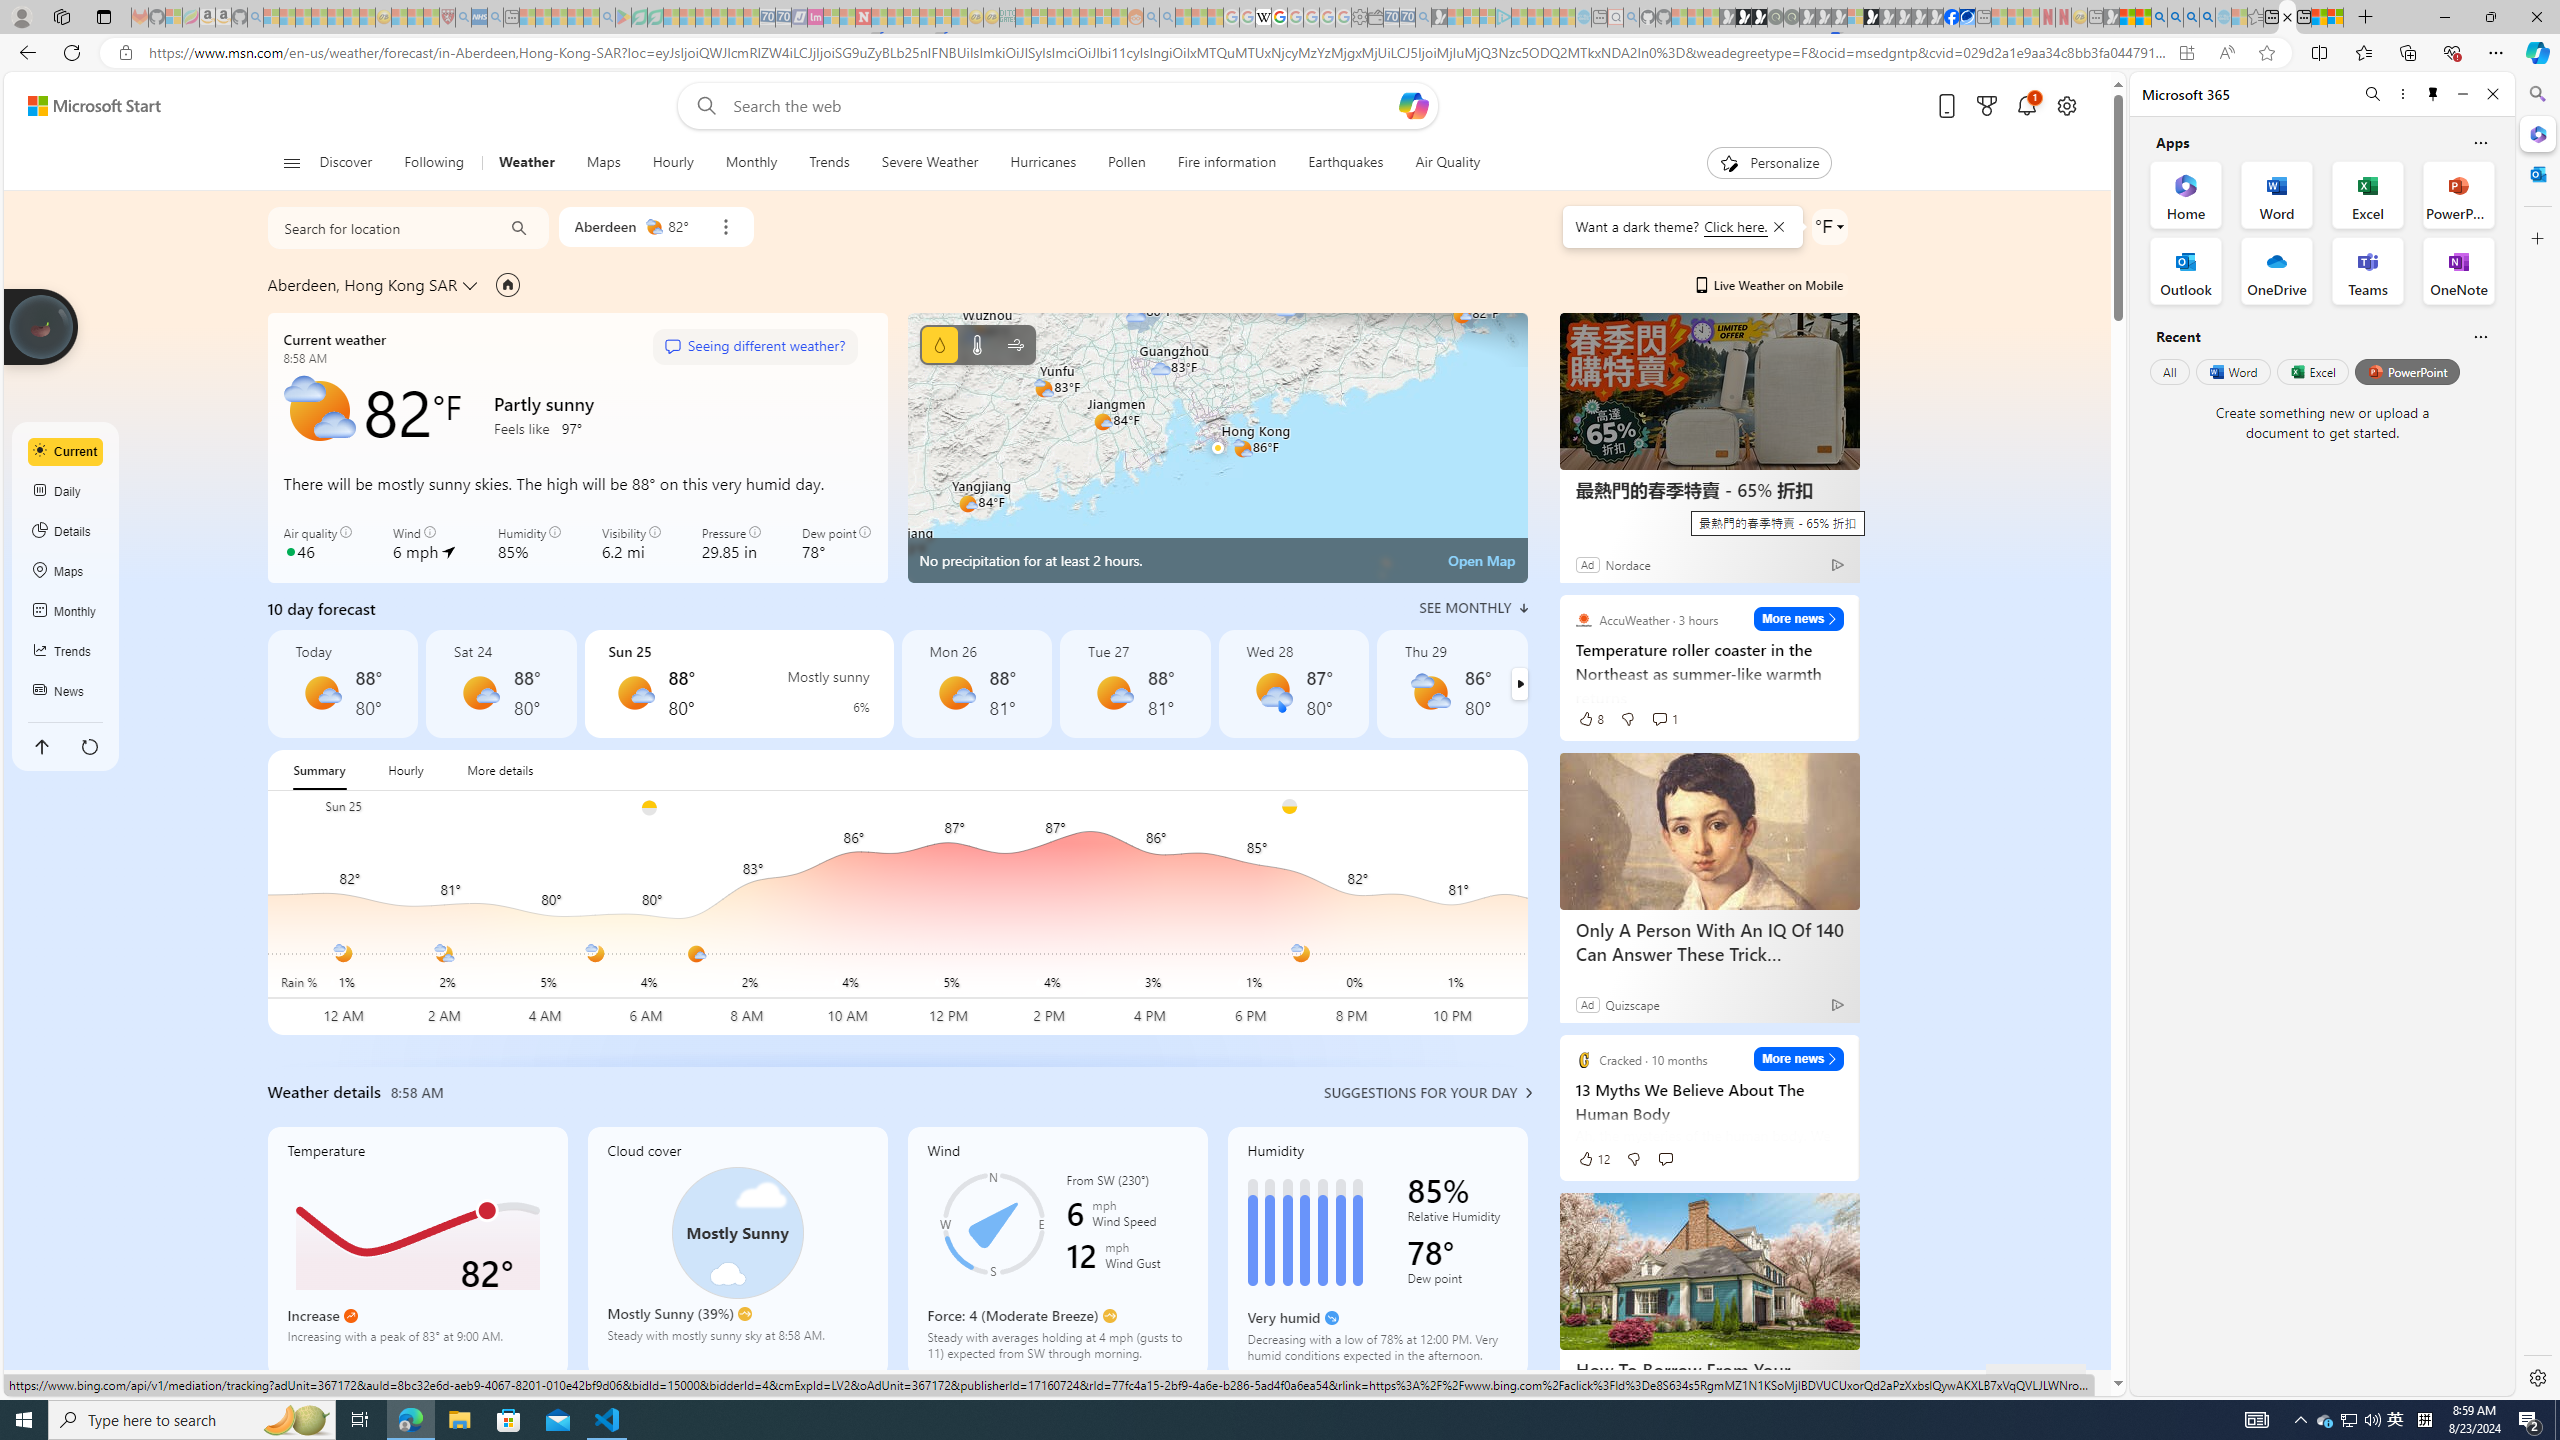  Describe the element at coordinates (66, 492) in the screenshot. I see `Daily` at that location.